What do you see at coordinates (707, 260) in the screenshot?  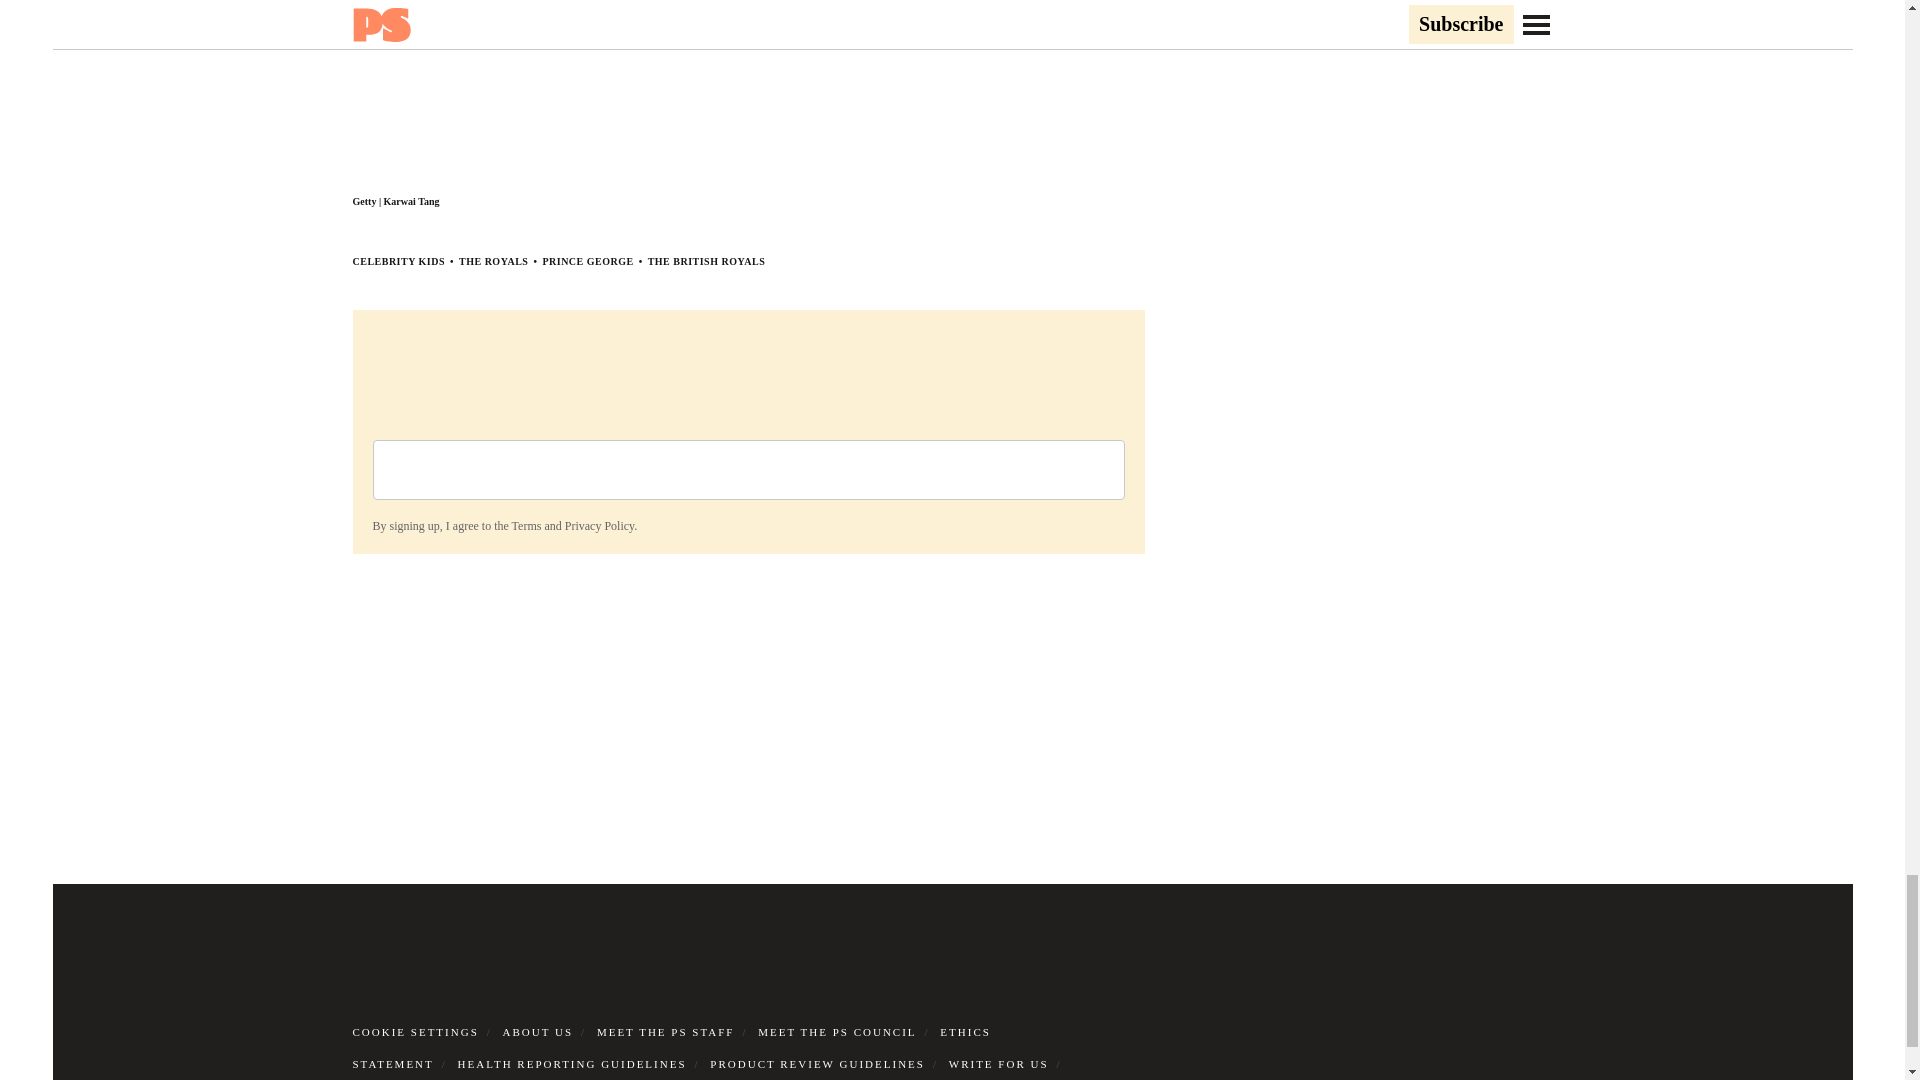 I see `THE BRITISH ROYALS` at bounding box center [707, 260].